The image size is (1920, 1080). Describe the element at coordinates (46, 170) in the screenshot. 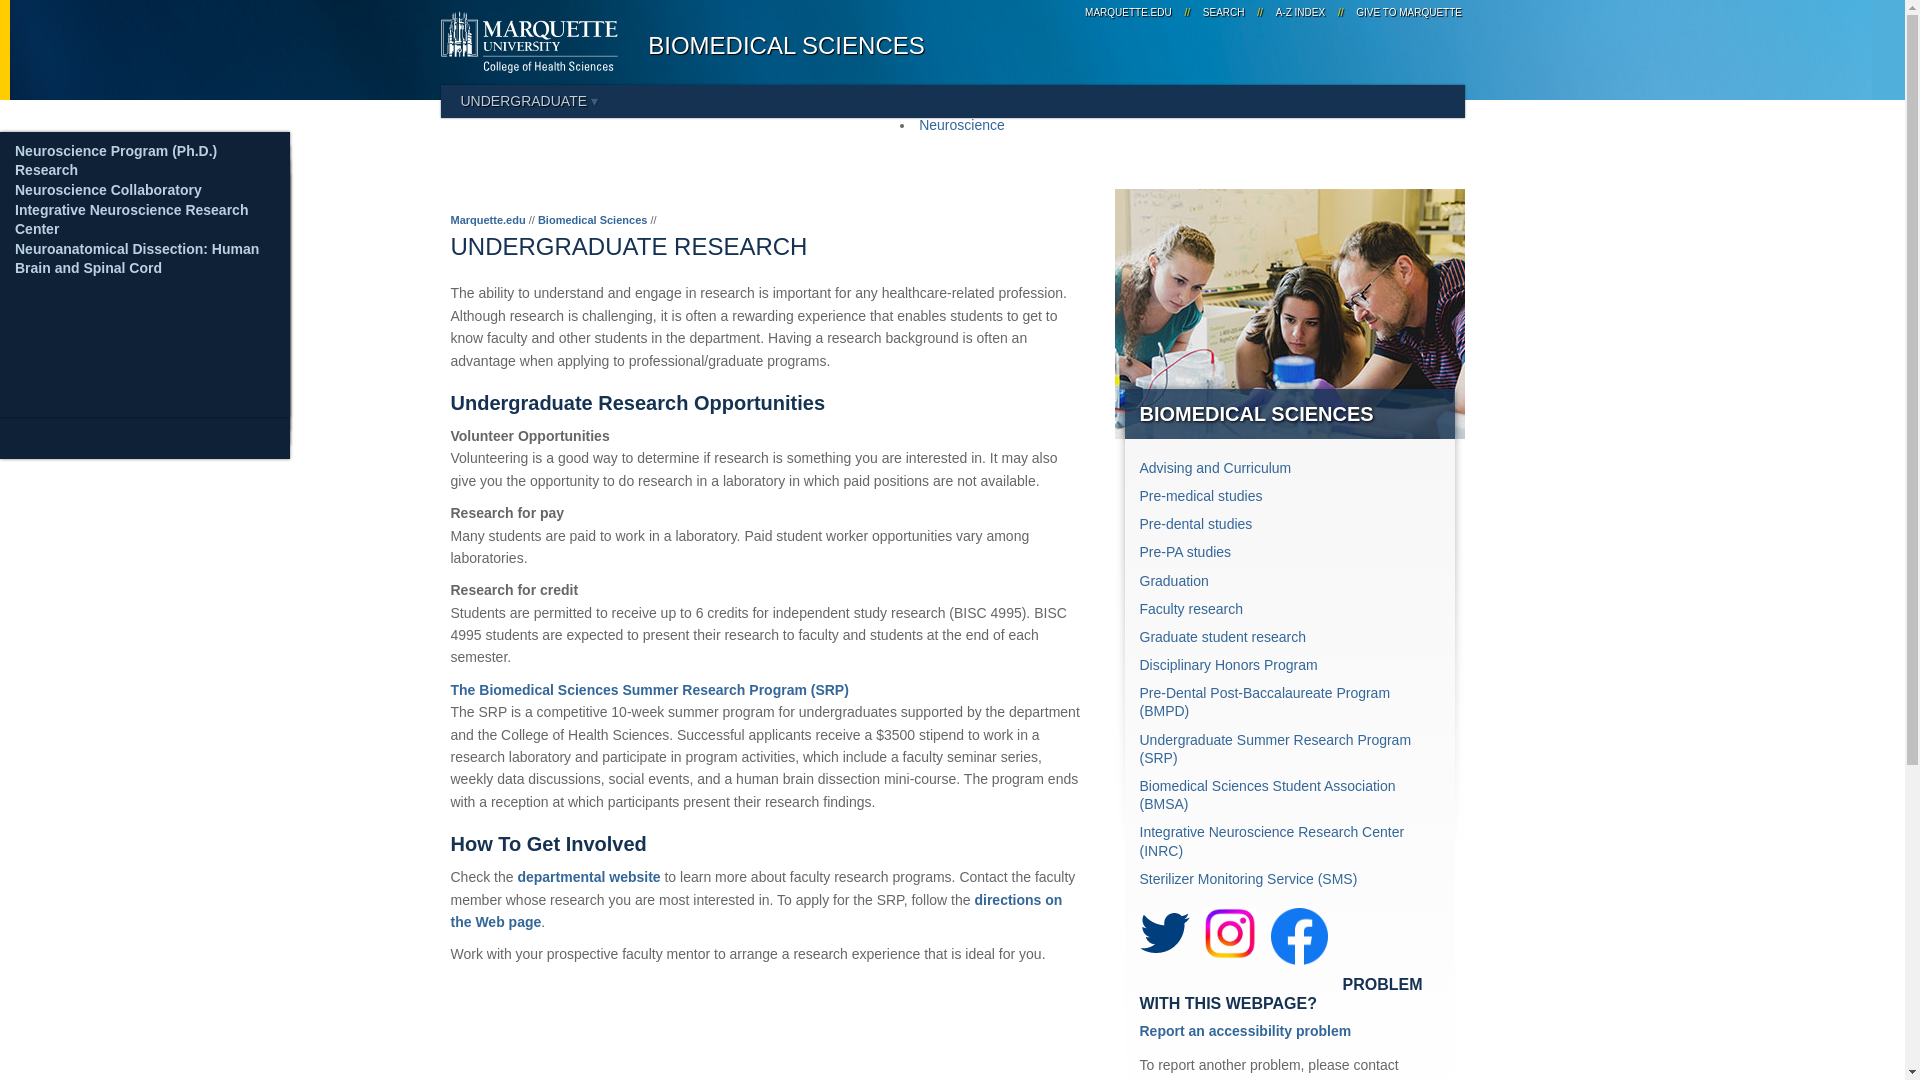

I see `Research` at that location.